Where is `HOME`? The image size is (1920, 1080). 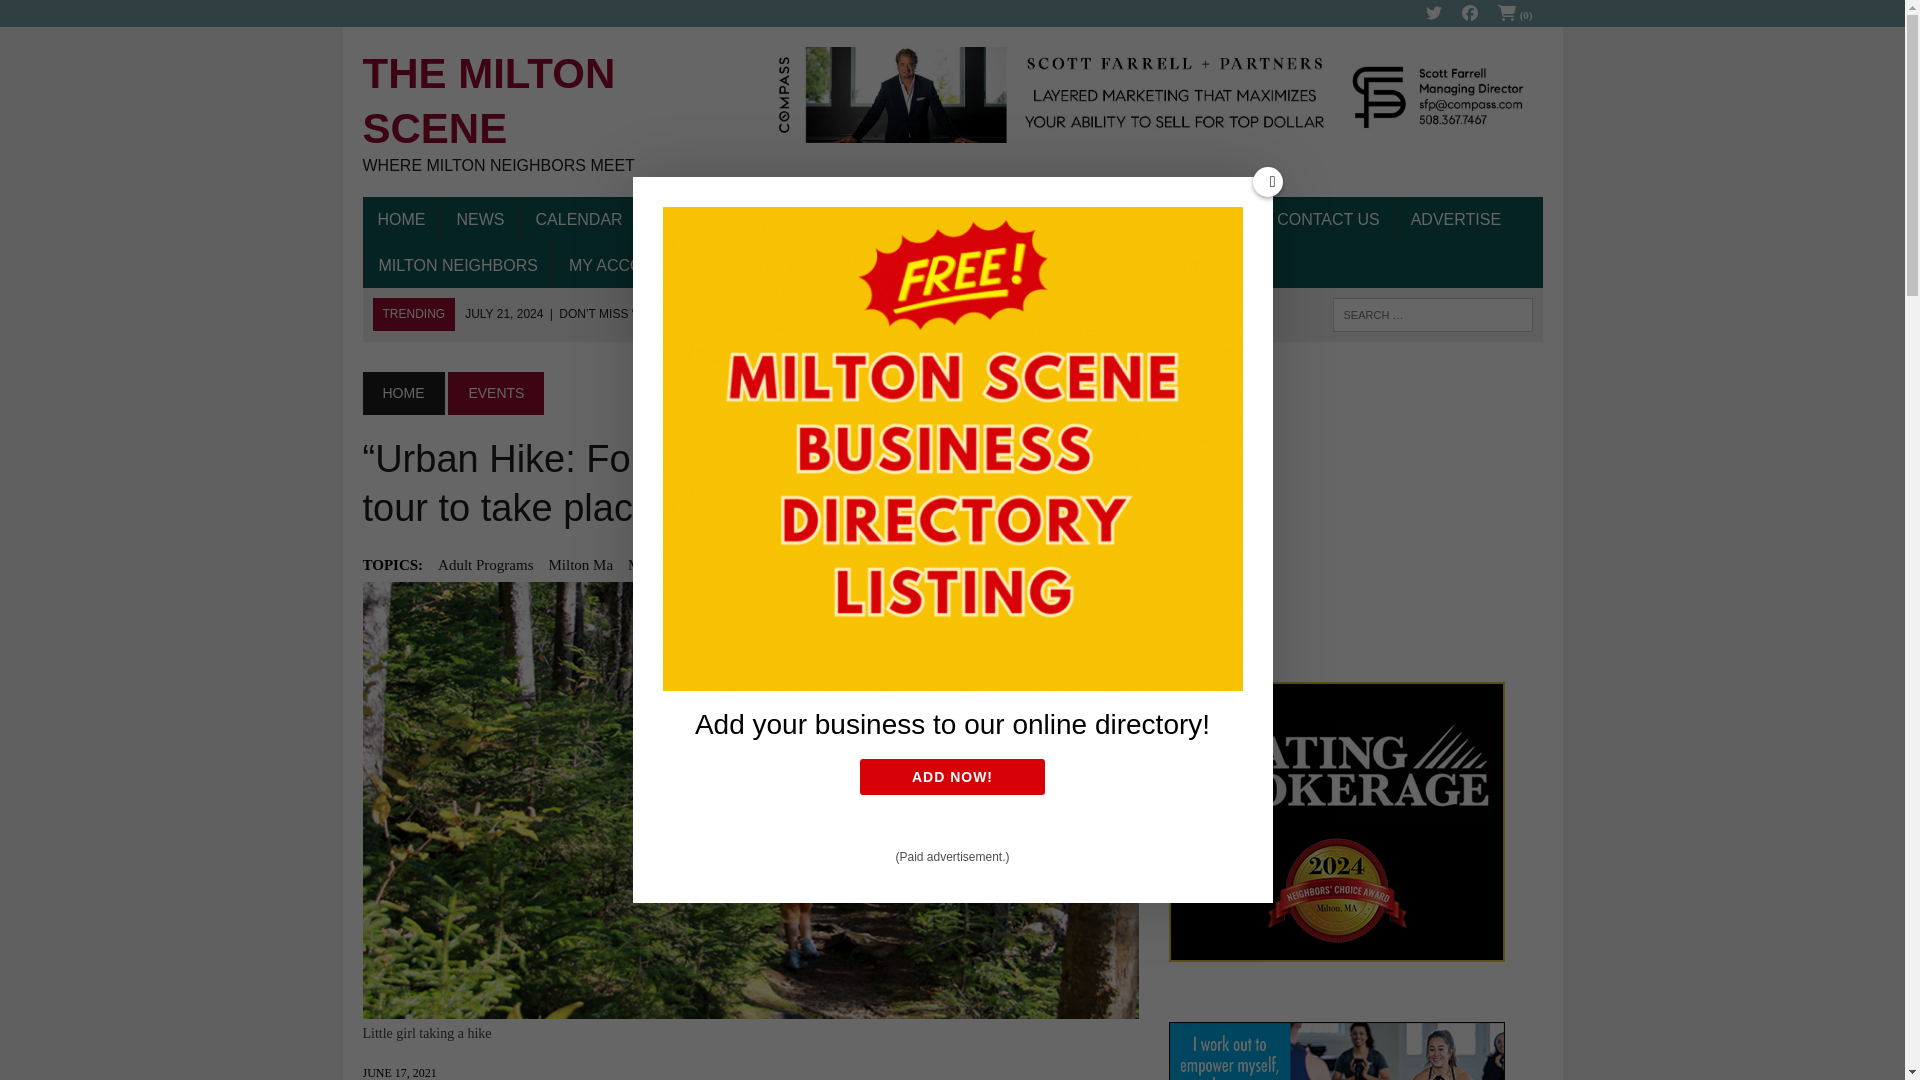 HOME is located at coordinates (744, 220).